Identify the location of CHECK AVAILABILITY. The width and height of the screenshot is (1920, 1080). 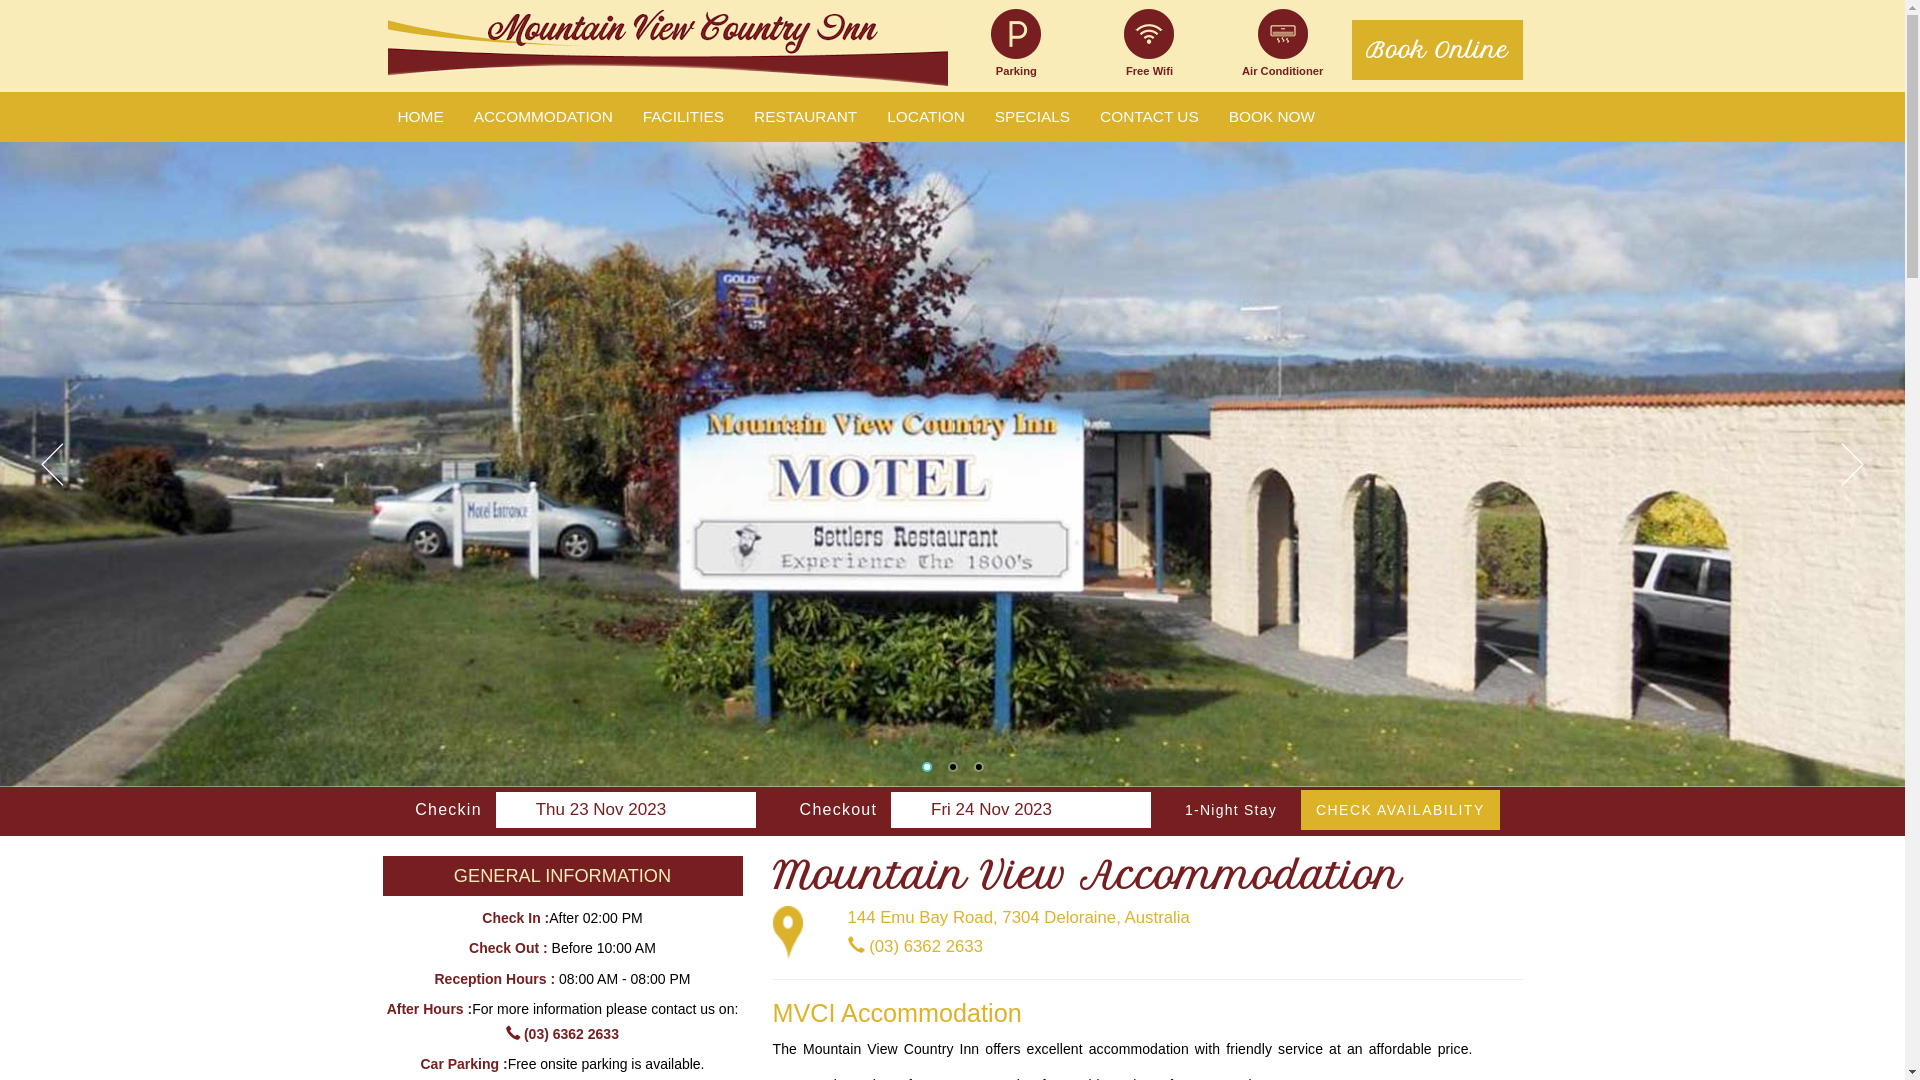
(1400, 810).